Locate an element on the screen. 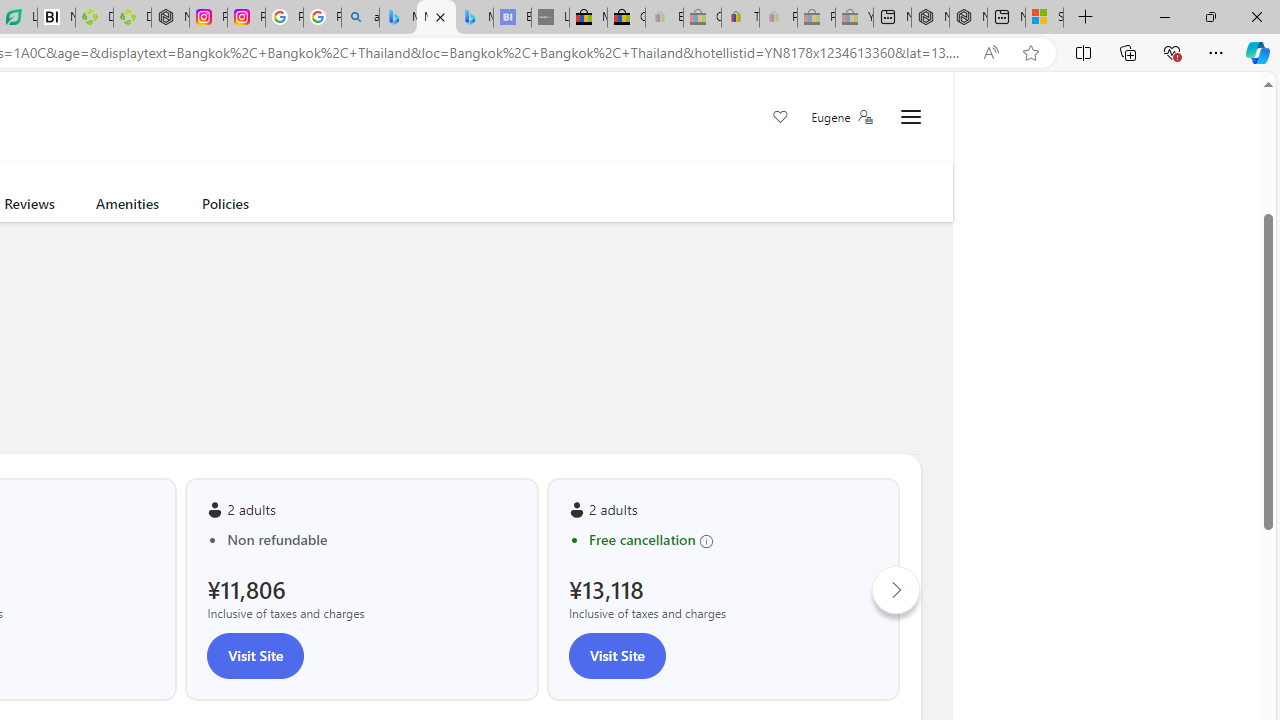 The width and height of the screenshot is (1280, 720). Policies is located at coordinates (226, 207).